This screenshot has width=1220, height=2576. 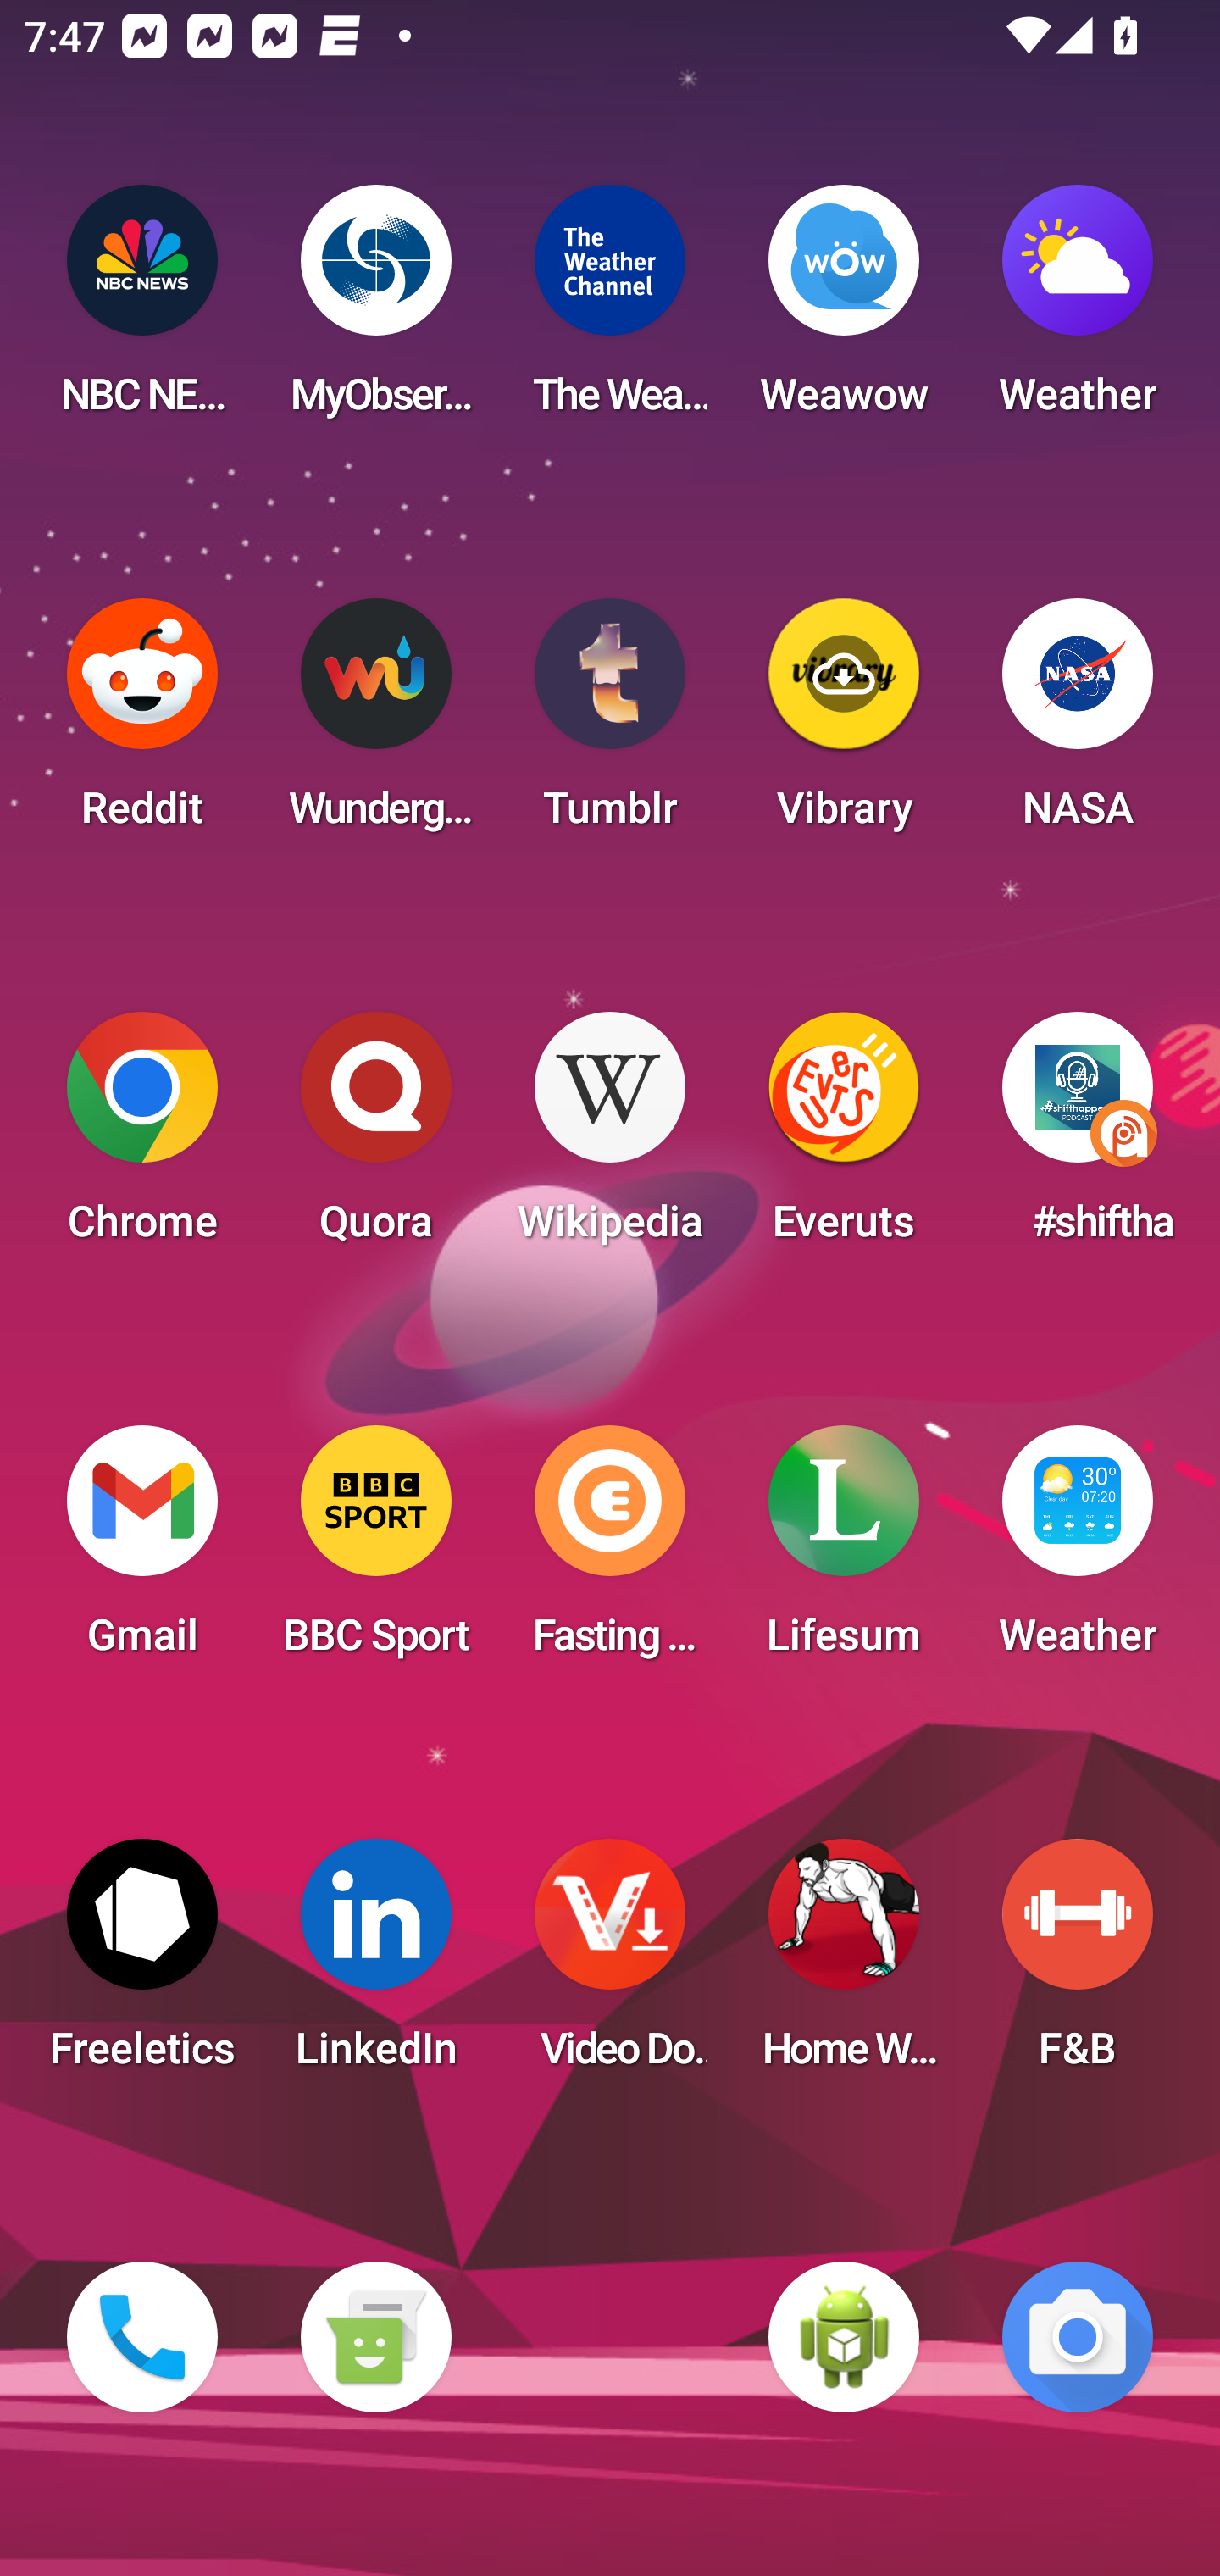 What do you see at coordinates (844, 1551) in the screenshot?
I see `Lifesum` at bounding box center [844, 1551].